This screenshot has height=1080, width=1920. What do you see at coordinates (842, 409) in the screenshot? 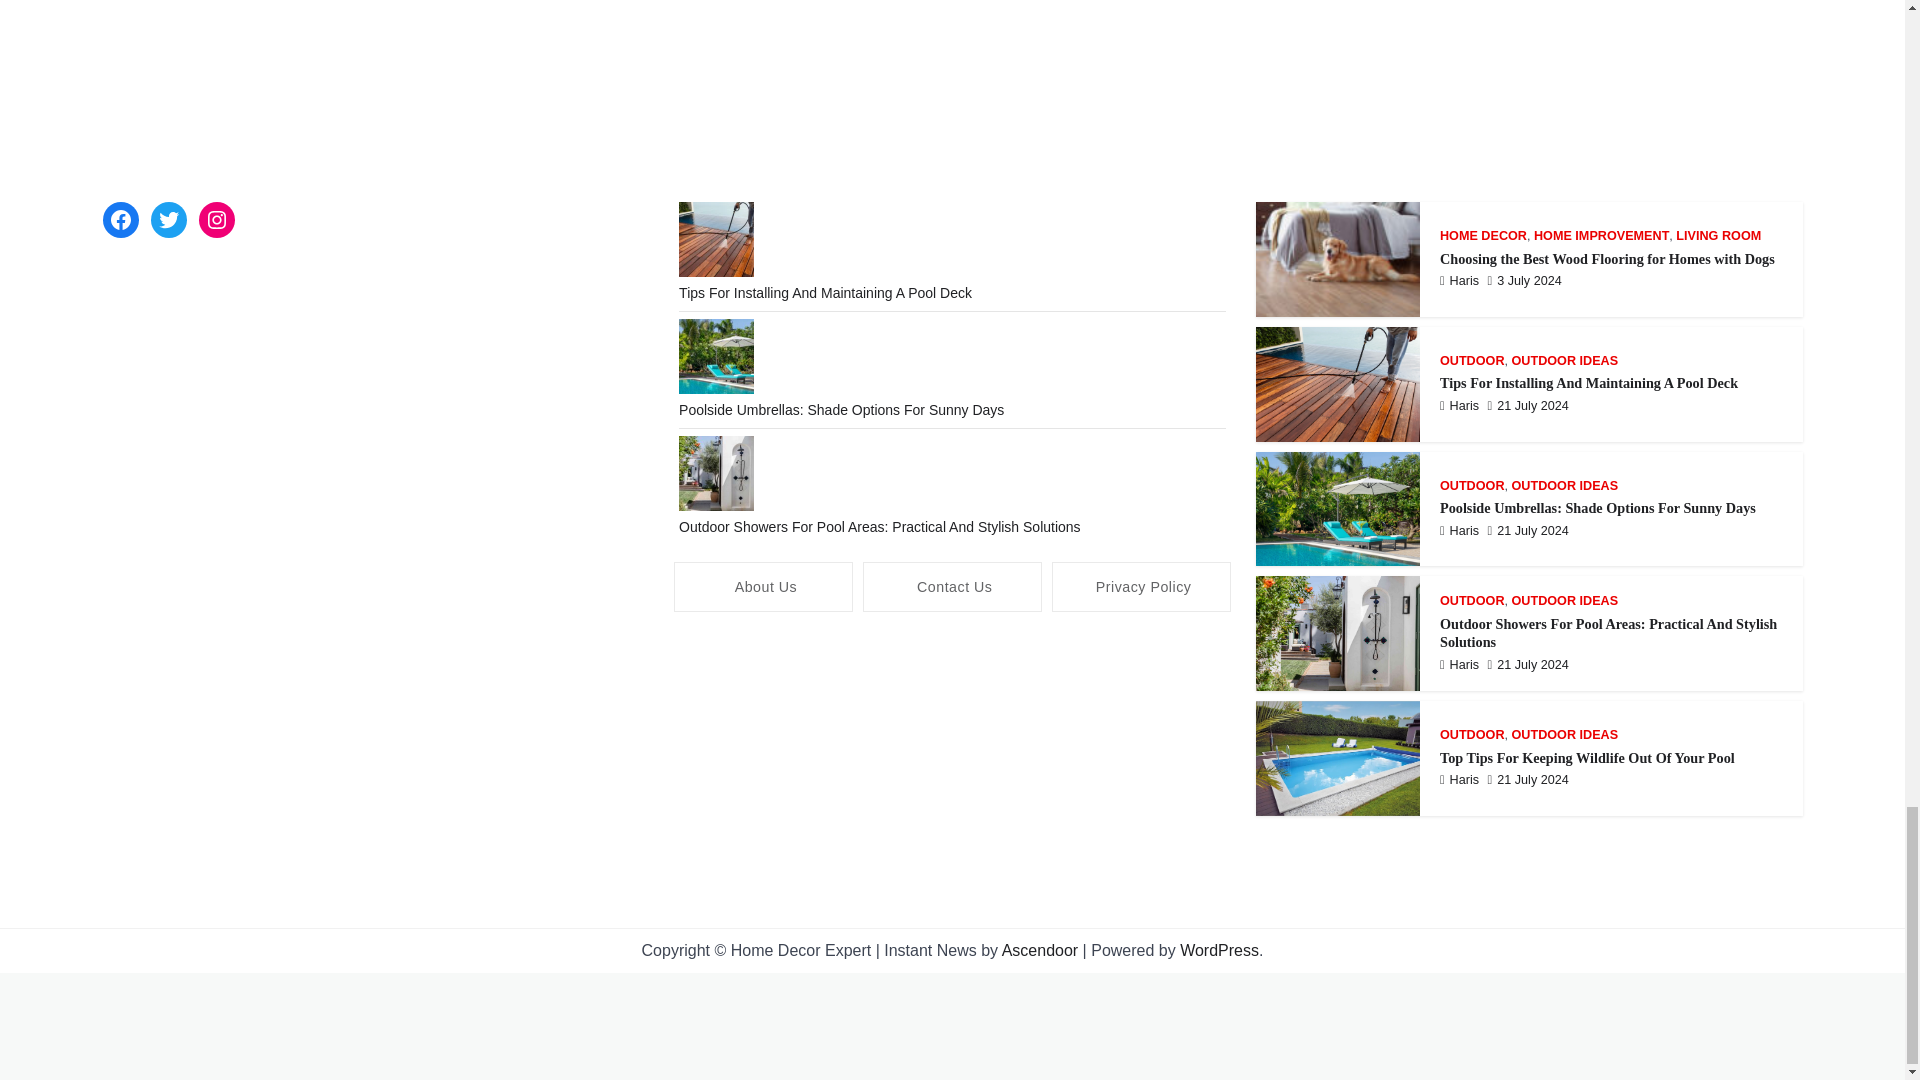
I see `Poolside Umbrellas: Shade Options For Sunny Days` at bounding box center [842, 409].